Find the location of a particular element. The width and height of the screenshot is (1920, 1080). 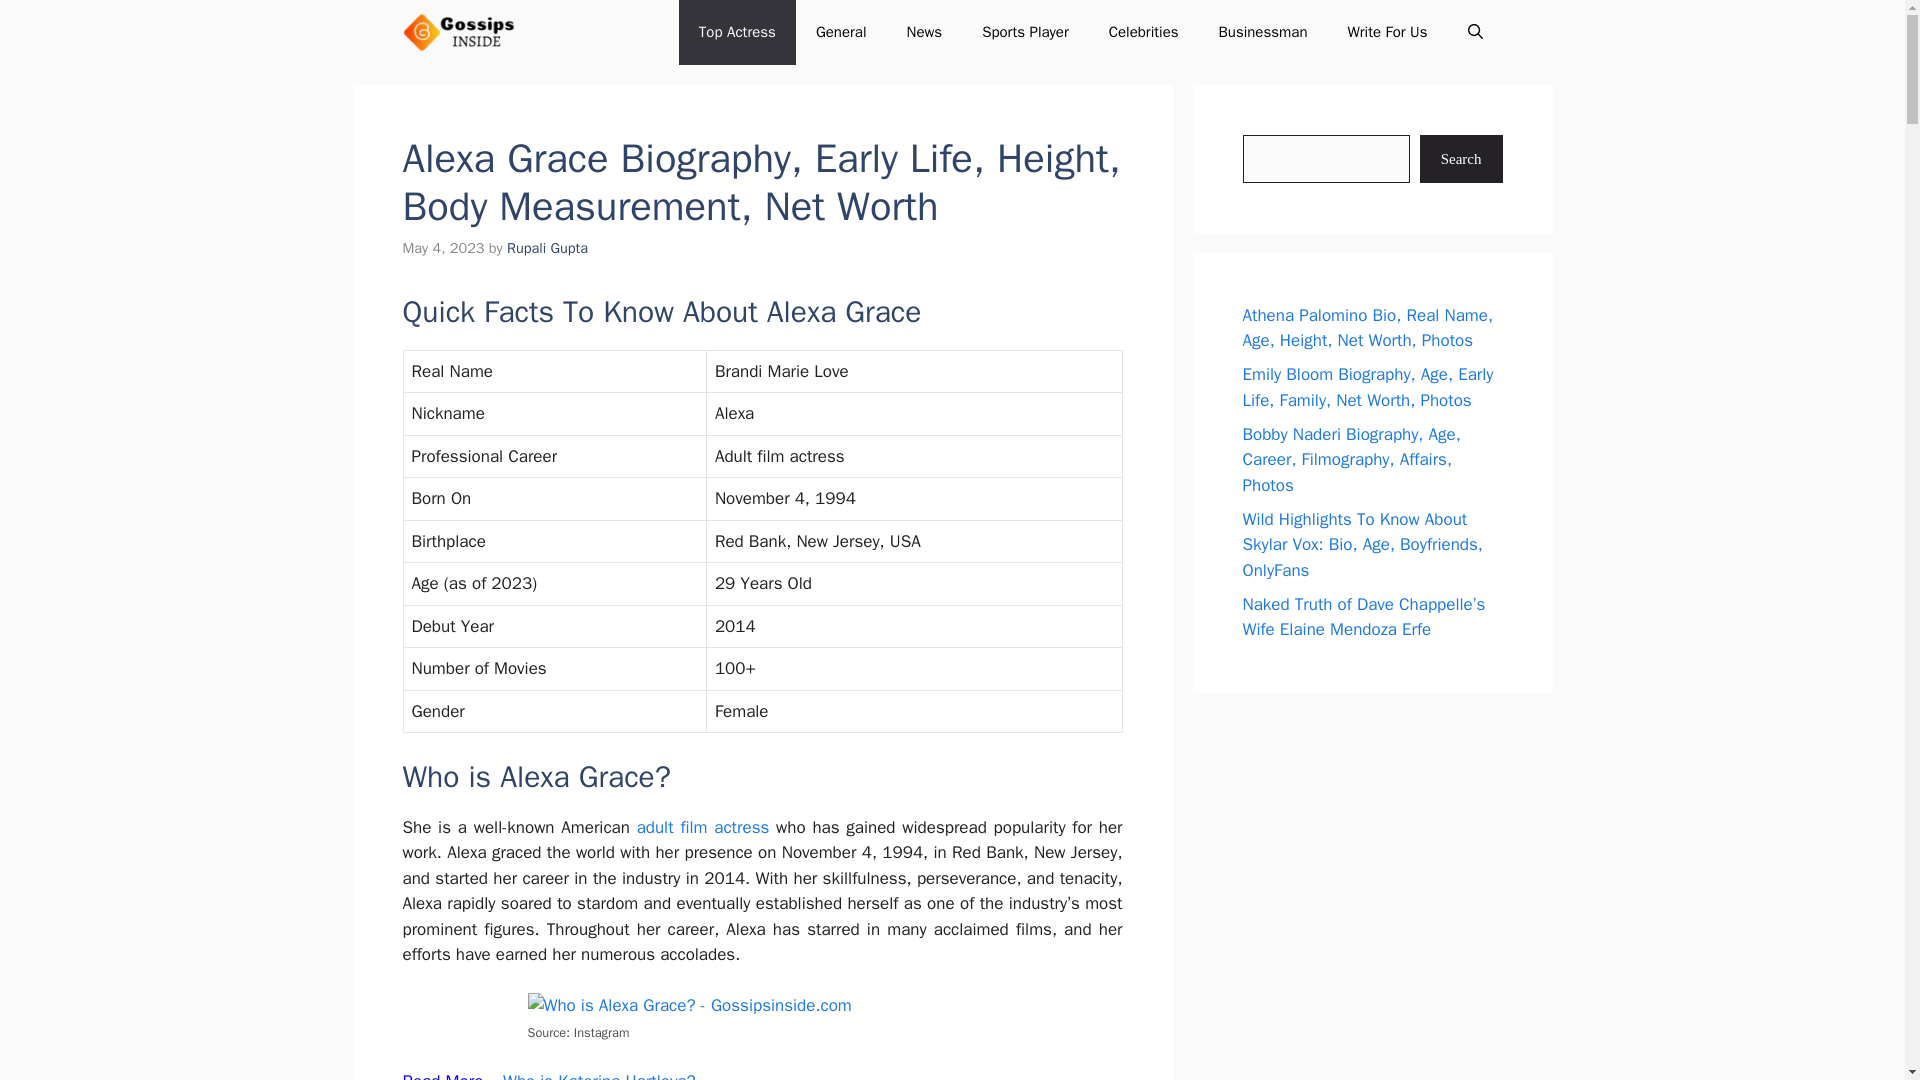

adult film actress is located at coordinates (703, 827).